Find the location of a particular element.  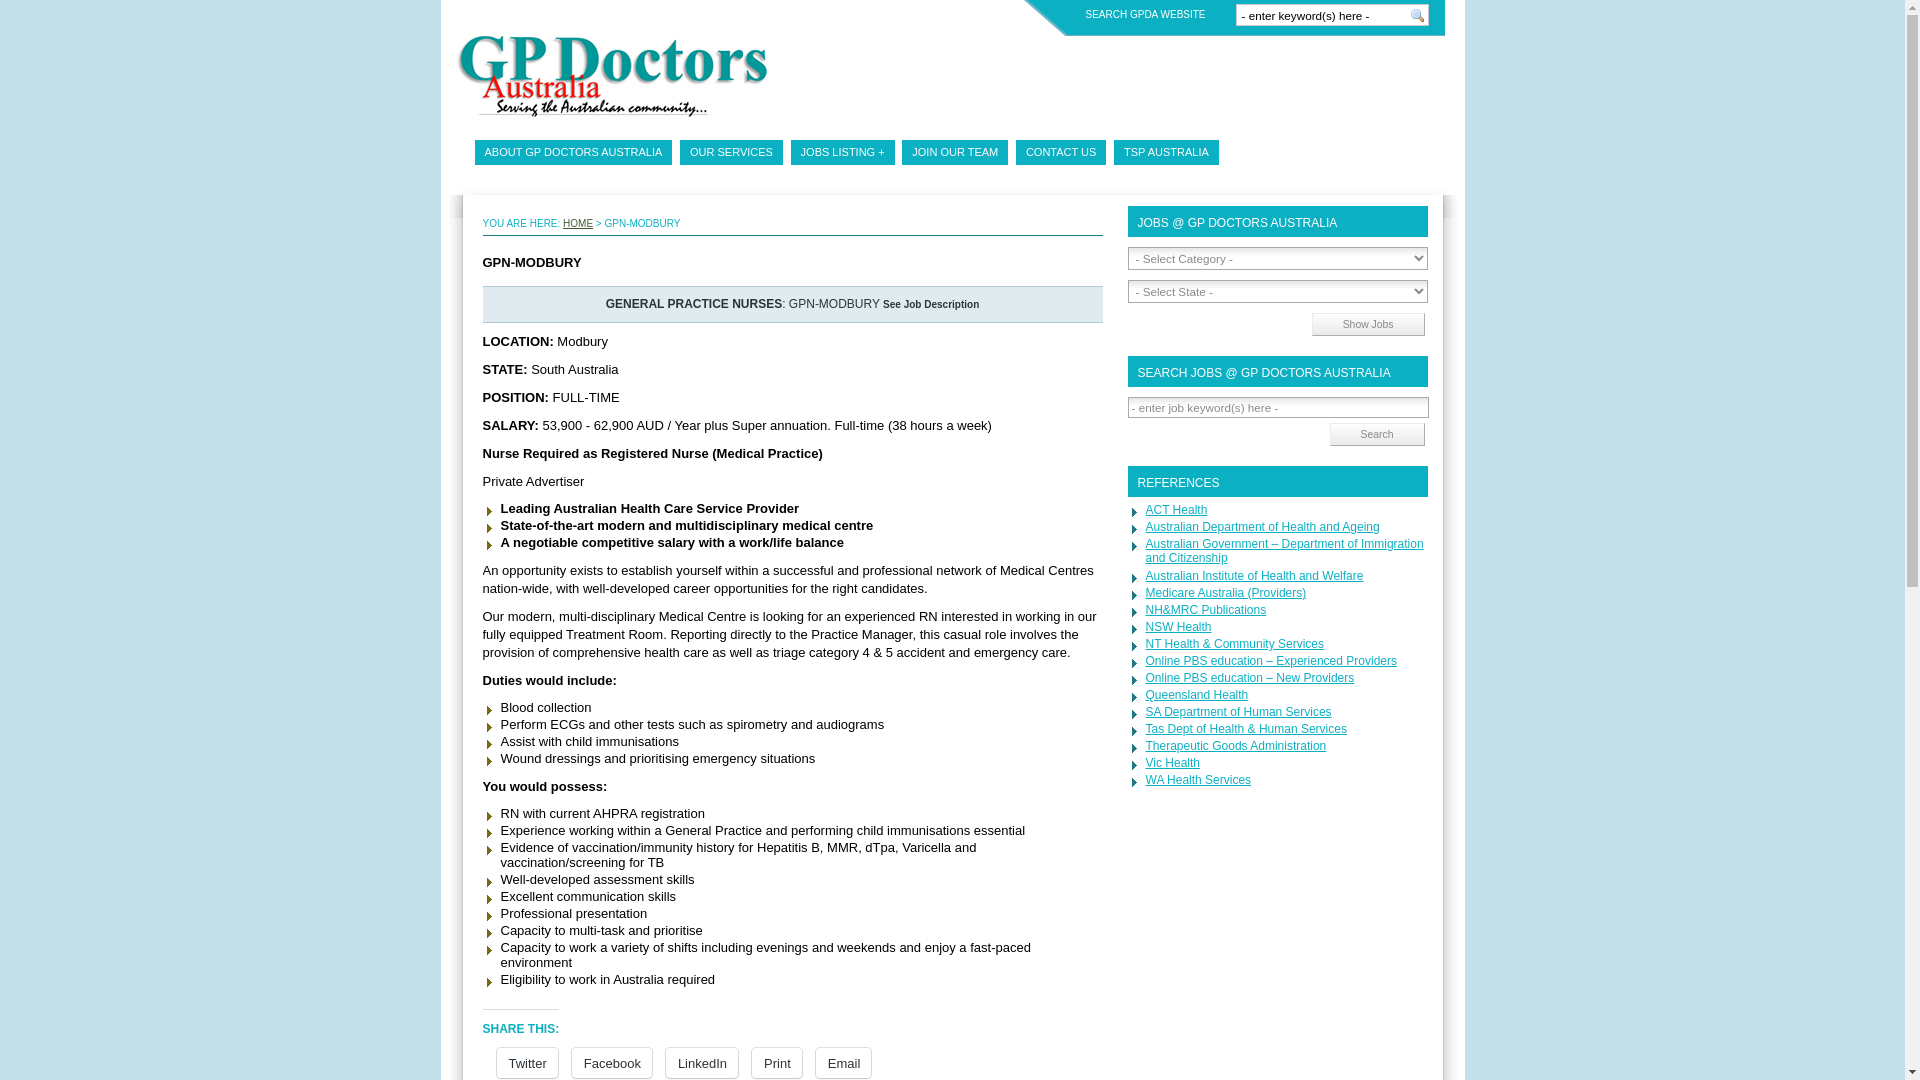

Vic Health is located at coordinates (1173, 762).